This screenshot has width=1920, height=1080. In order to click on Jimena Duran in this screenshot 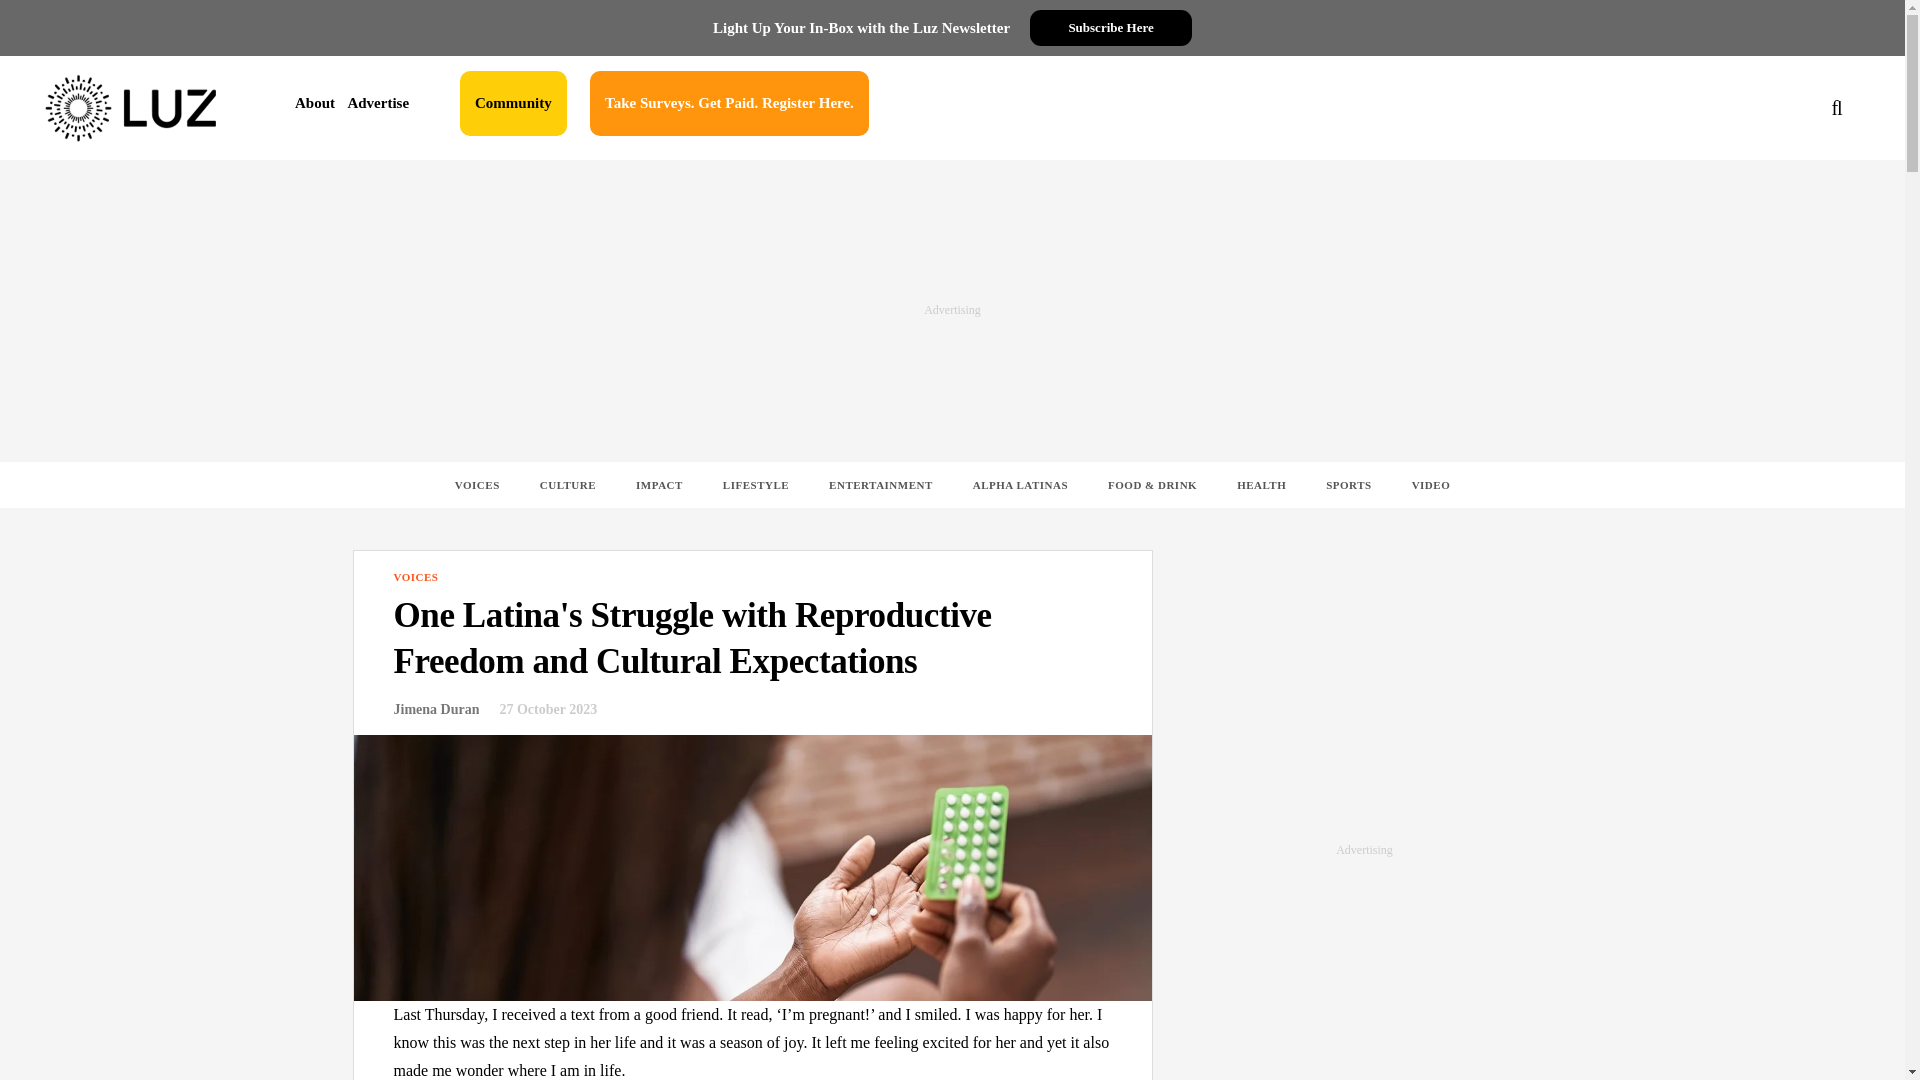, I will do `click(436, 710)`.